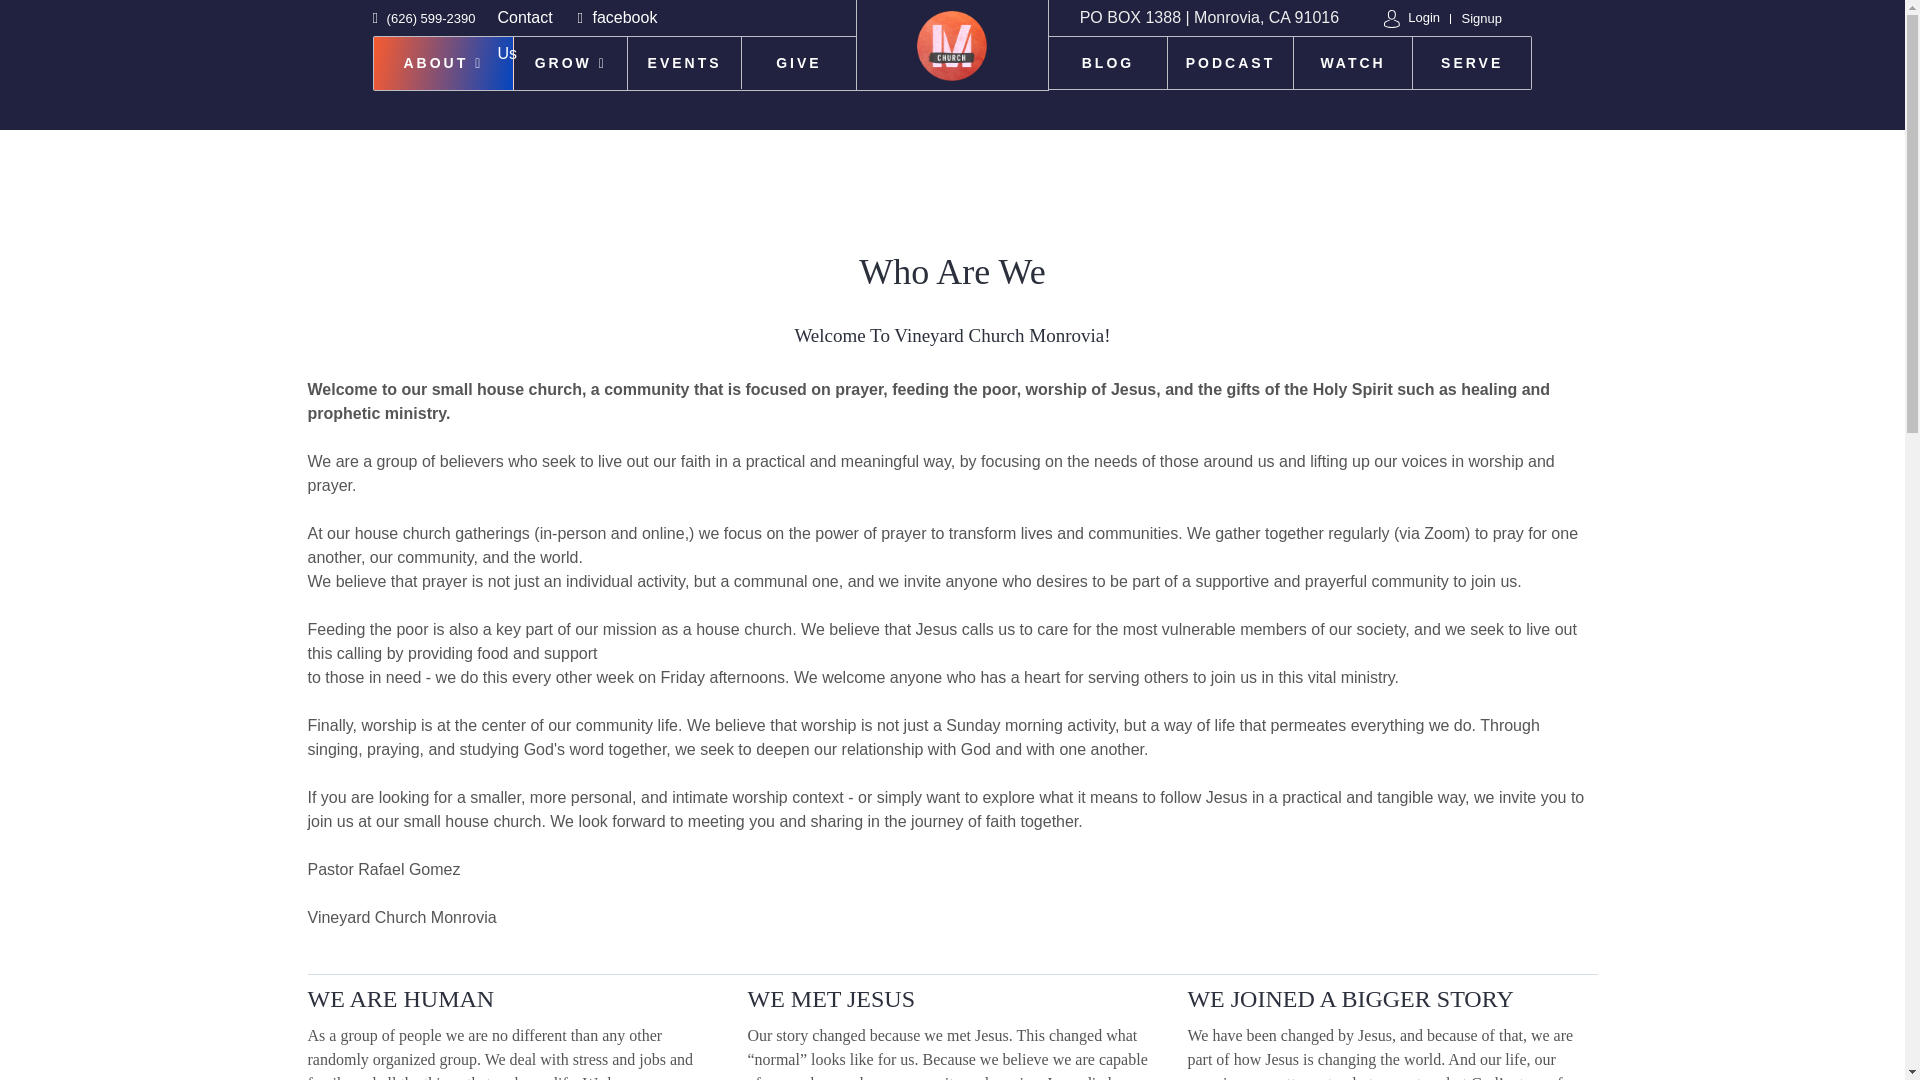 The height and width of the screenshot is (1080, 1920). What do you see at coordinates (524, 34) in the screenshot?
I see `Contact Us` at bounding box center [524, 34].